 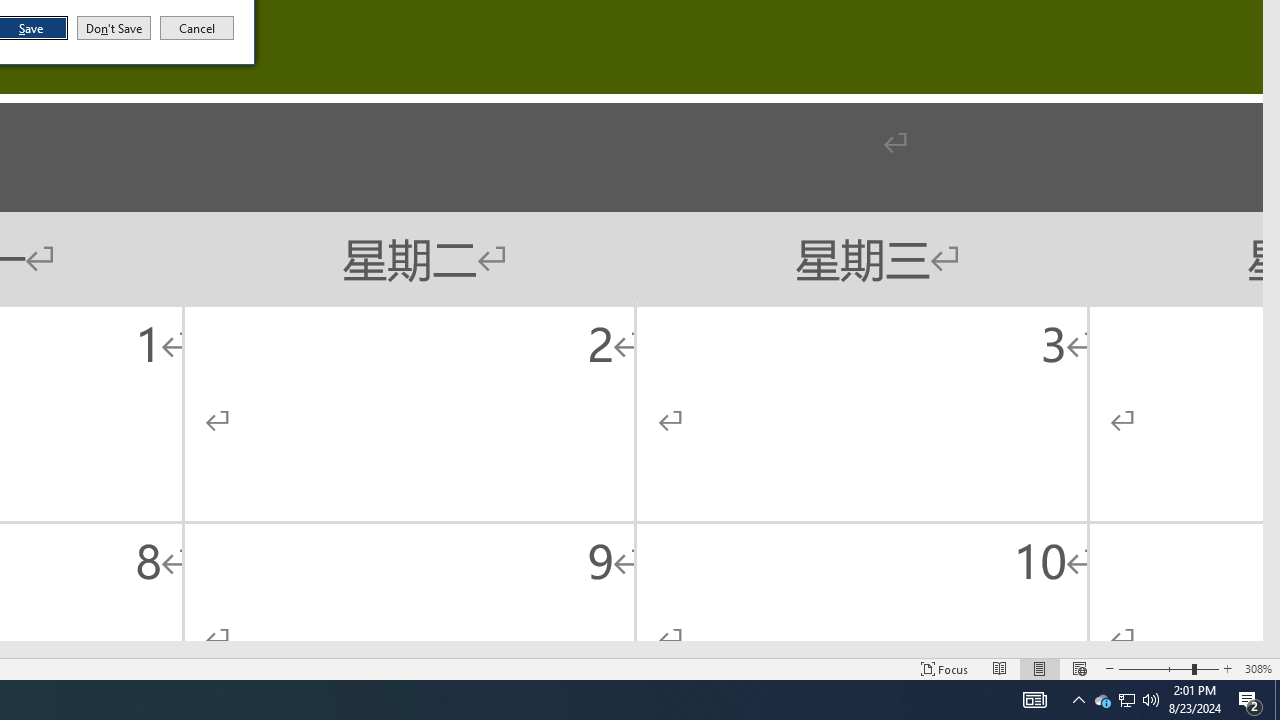 I want to click on User Promoted Notification Area, so click(x=1126, y=700).